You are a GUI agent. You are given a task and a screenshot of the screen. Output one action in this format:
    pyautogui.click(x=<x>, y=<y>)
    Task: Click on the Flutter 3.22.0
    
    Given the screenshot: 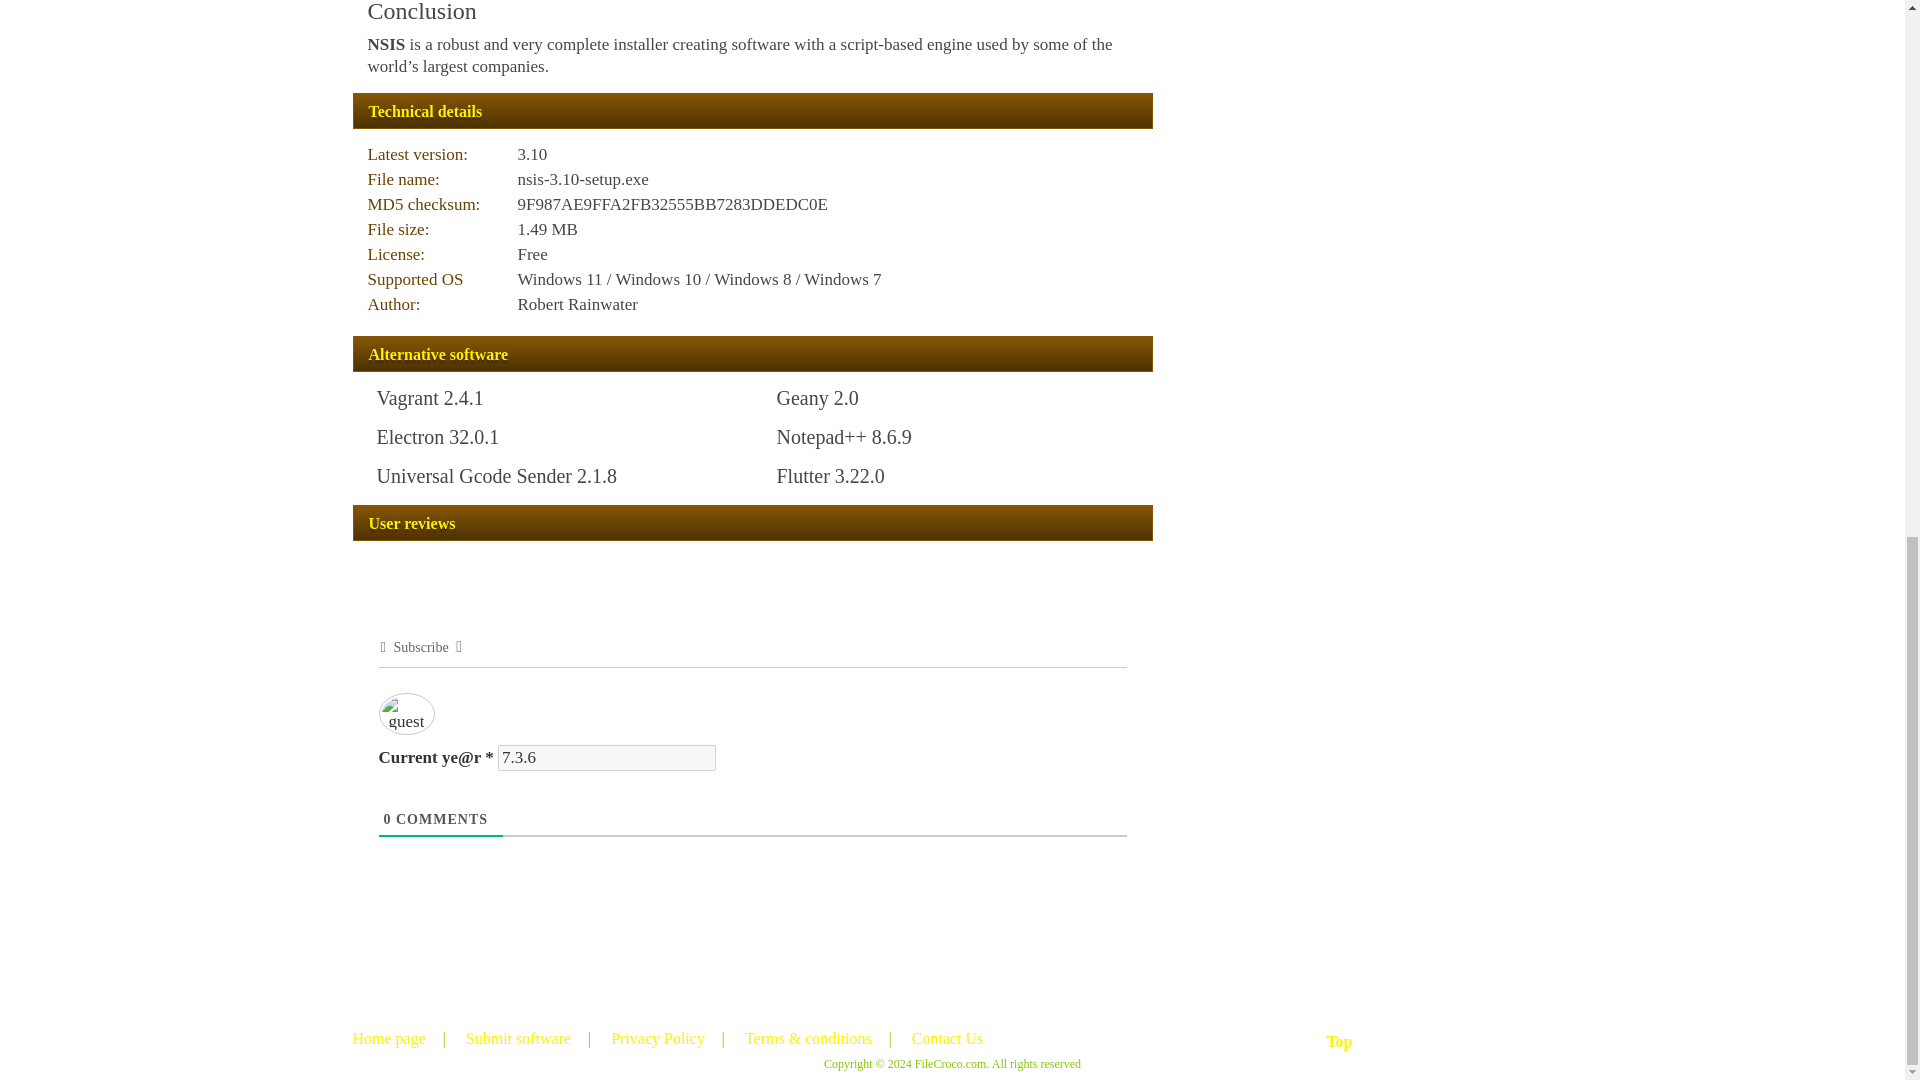 What is the action you would take?
    pyautogui.click(x=829, y=476)
    